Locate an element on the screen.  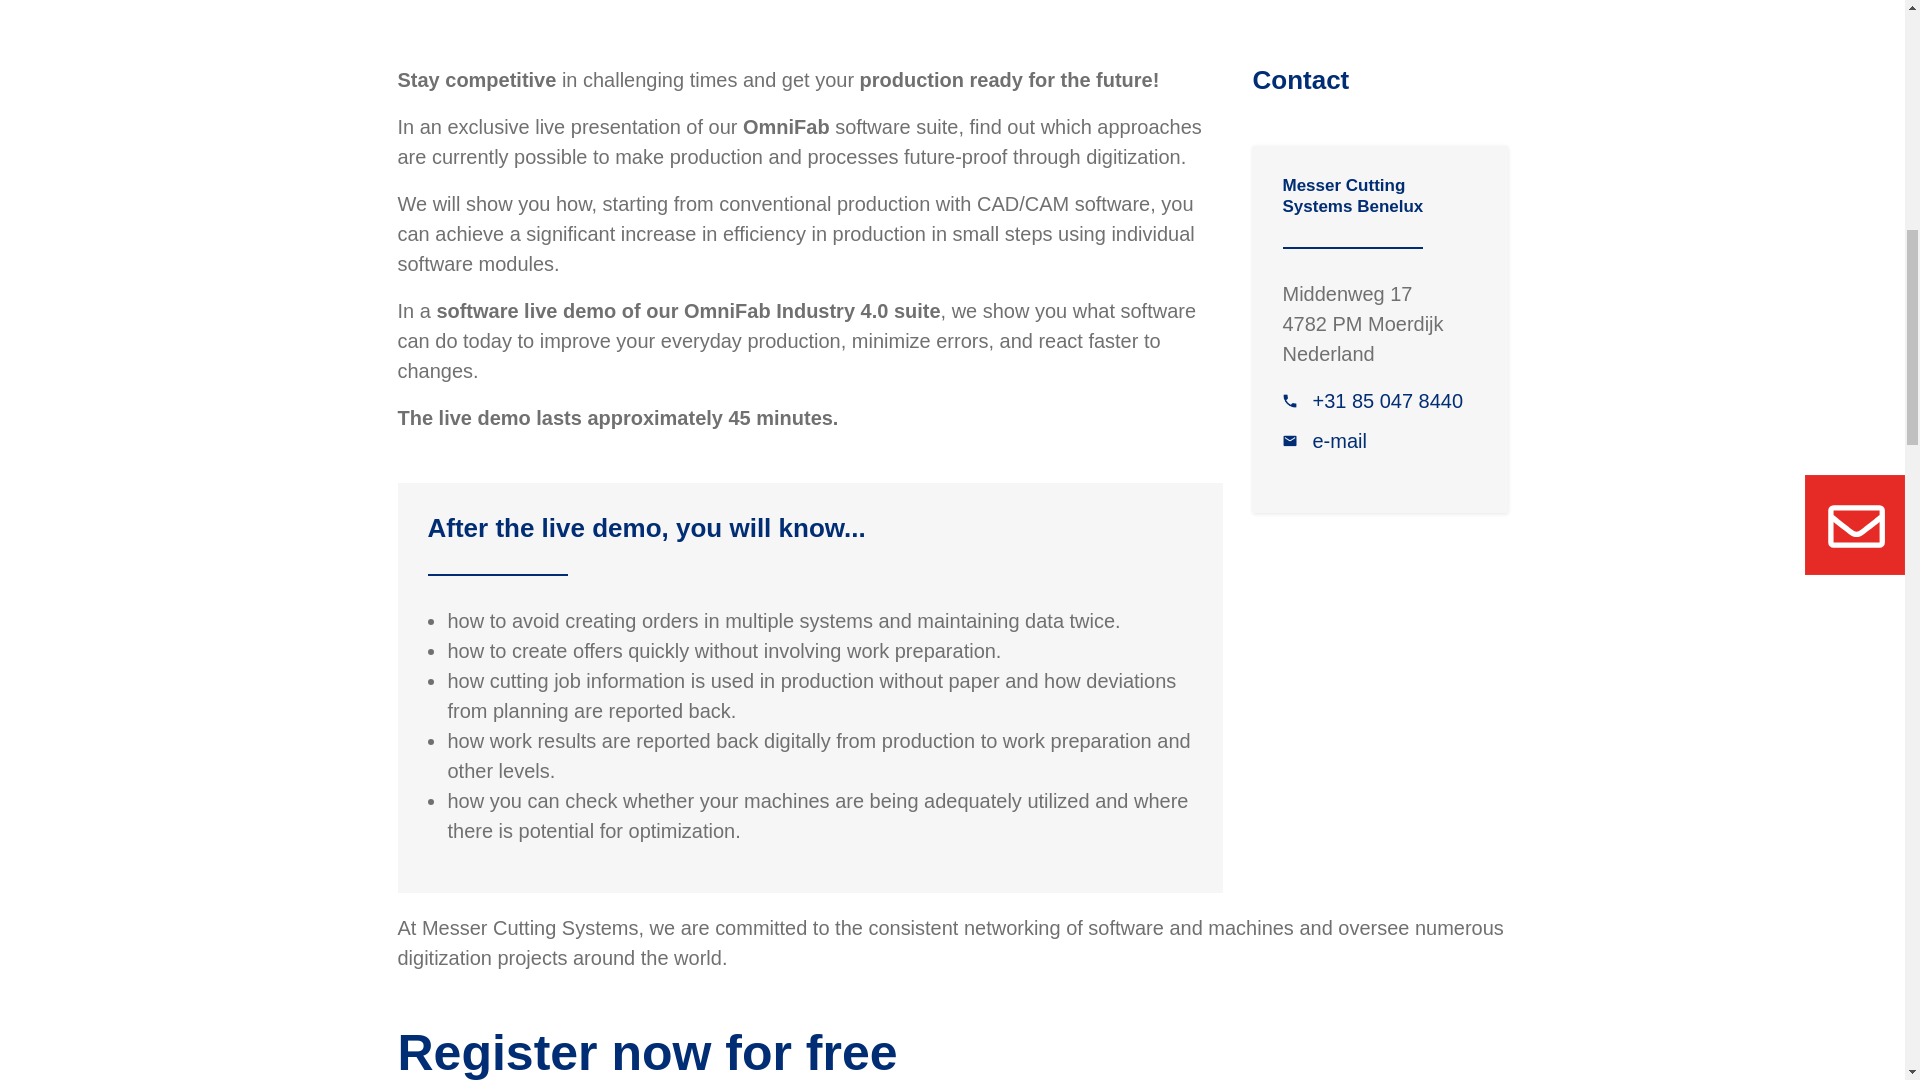
Register now for free is located at coordinates (648, 1052).